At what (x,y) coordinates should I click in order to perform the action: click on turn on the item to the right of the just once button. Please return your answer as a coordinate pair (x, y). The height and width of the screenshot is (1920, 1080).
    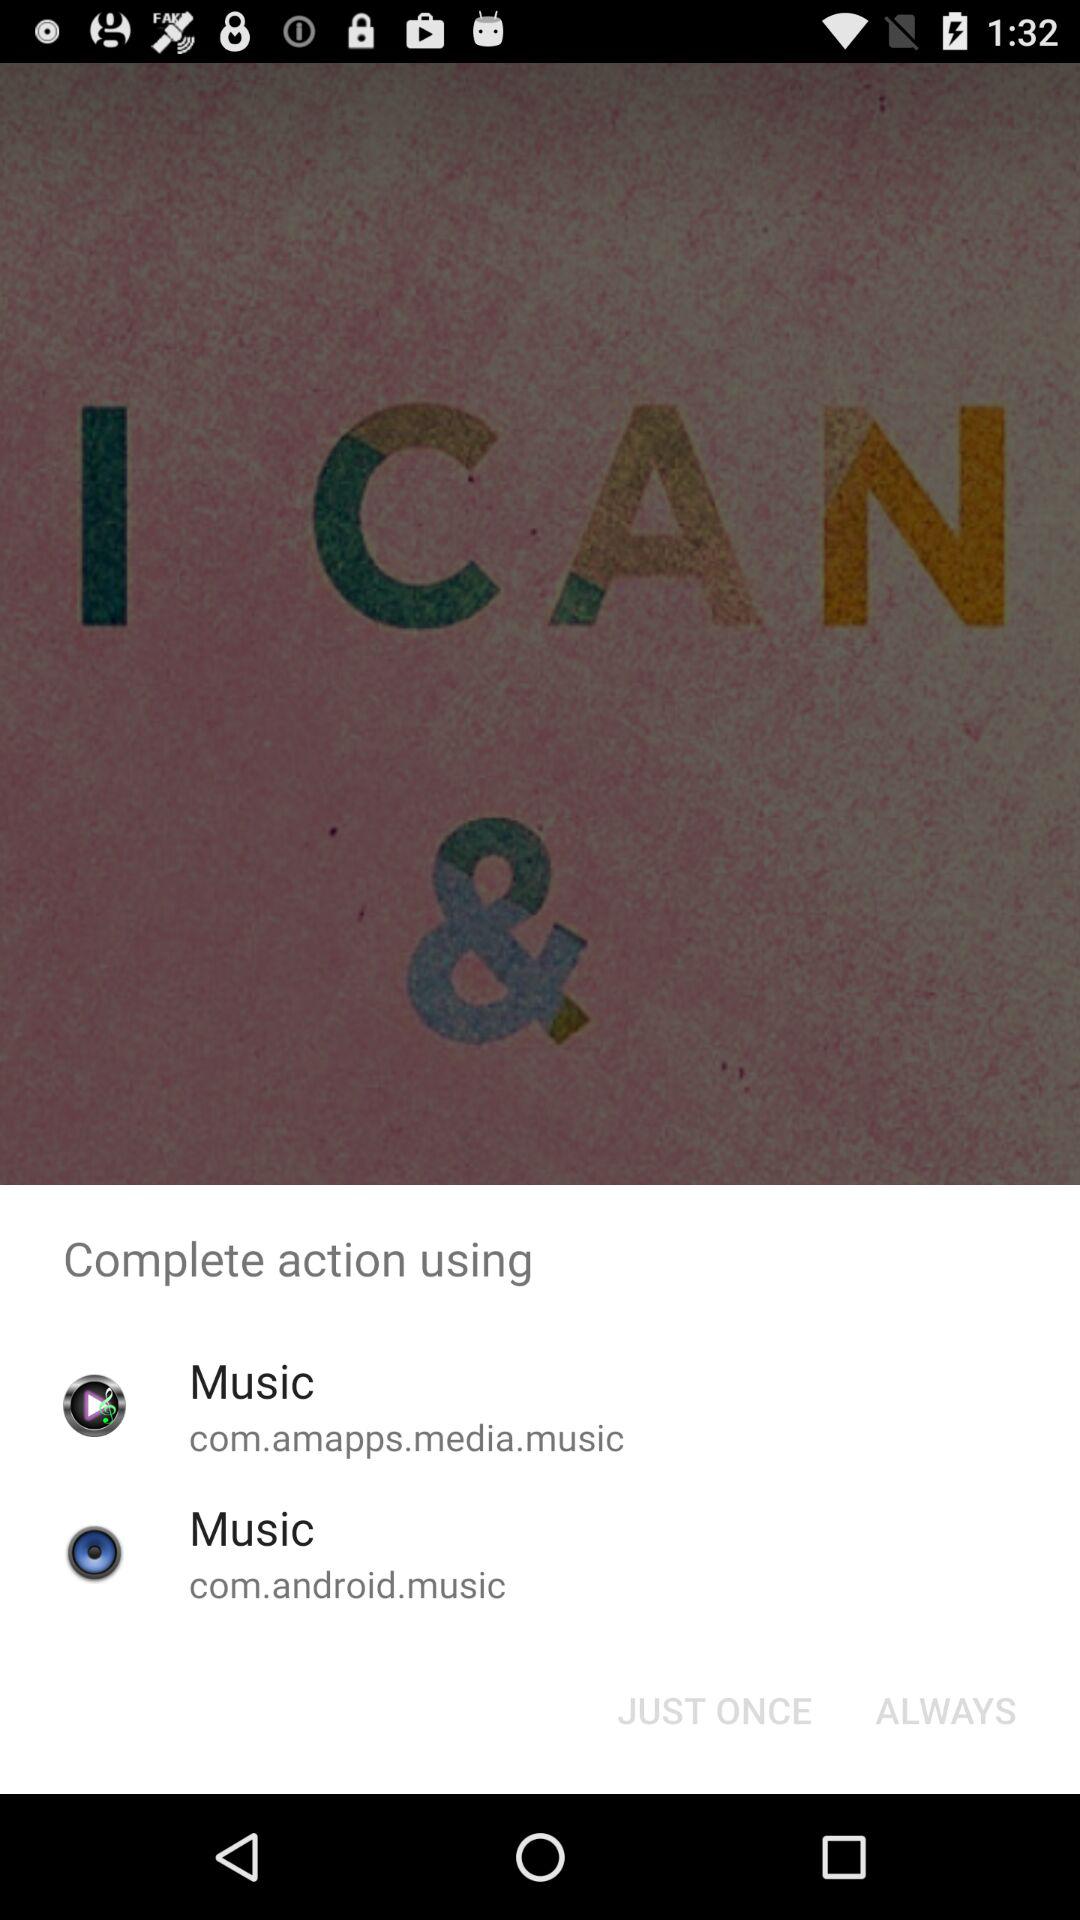
    Looking at the image, I should click on (946, 1710).